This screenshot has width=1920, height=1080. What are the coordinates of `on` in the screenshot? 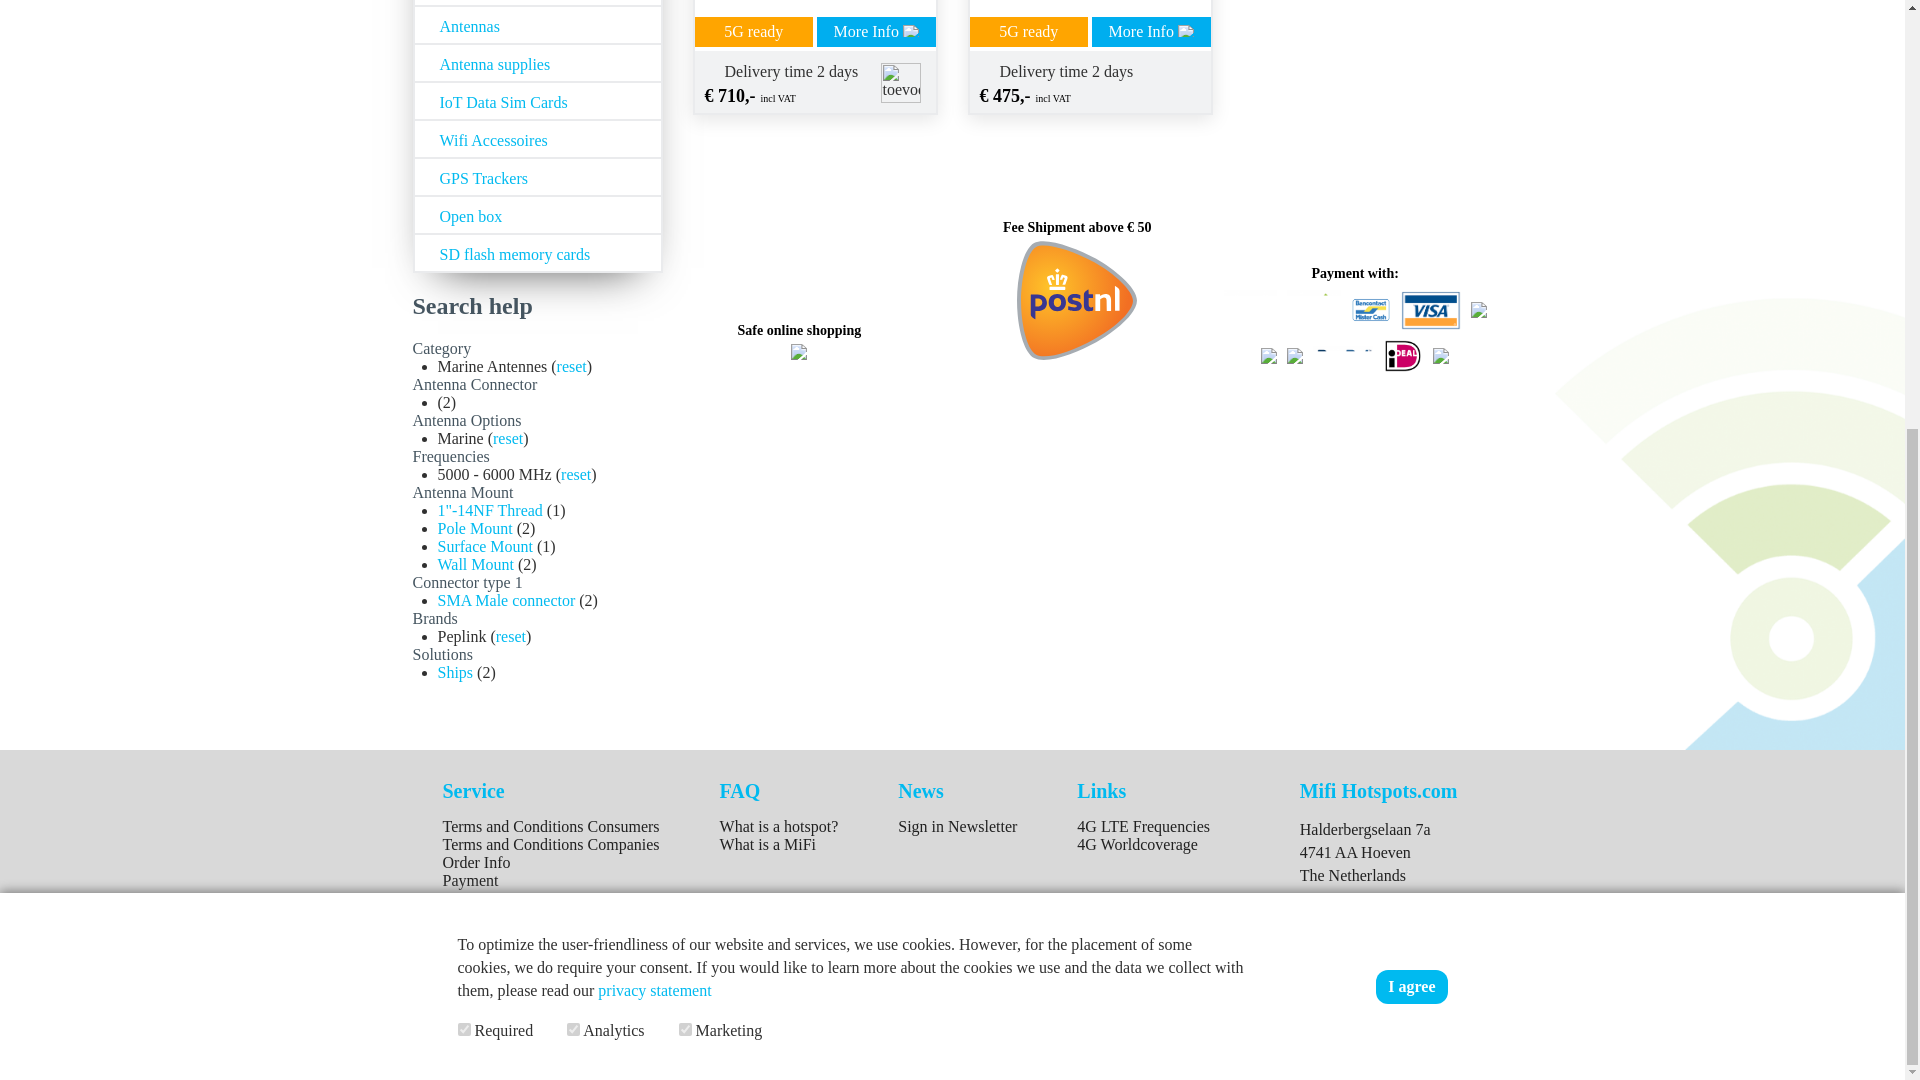 It's located at (464, 326).